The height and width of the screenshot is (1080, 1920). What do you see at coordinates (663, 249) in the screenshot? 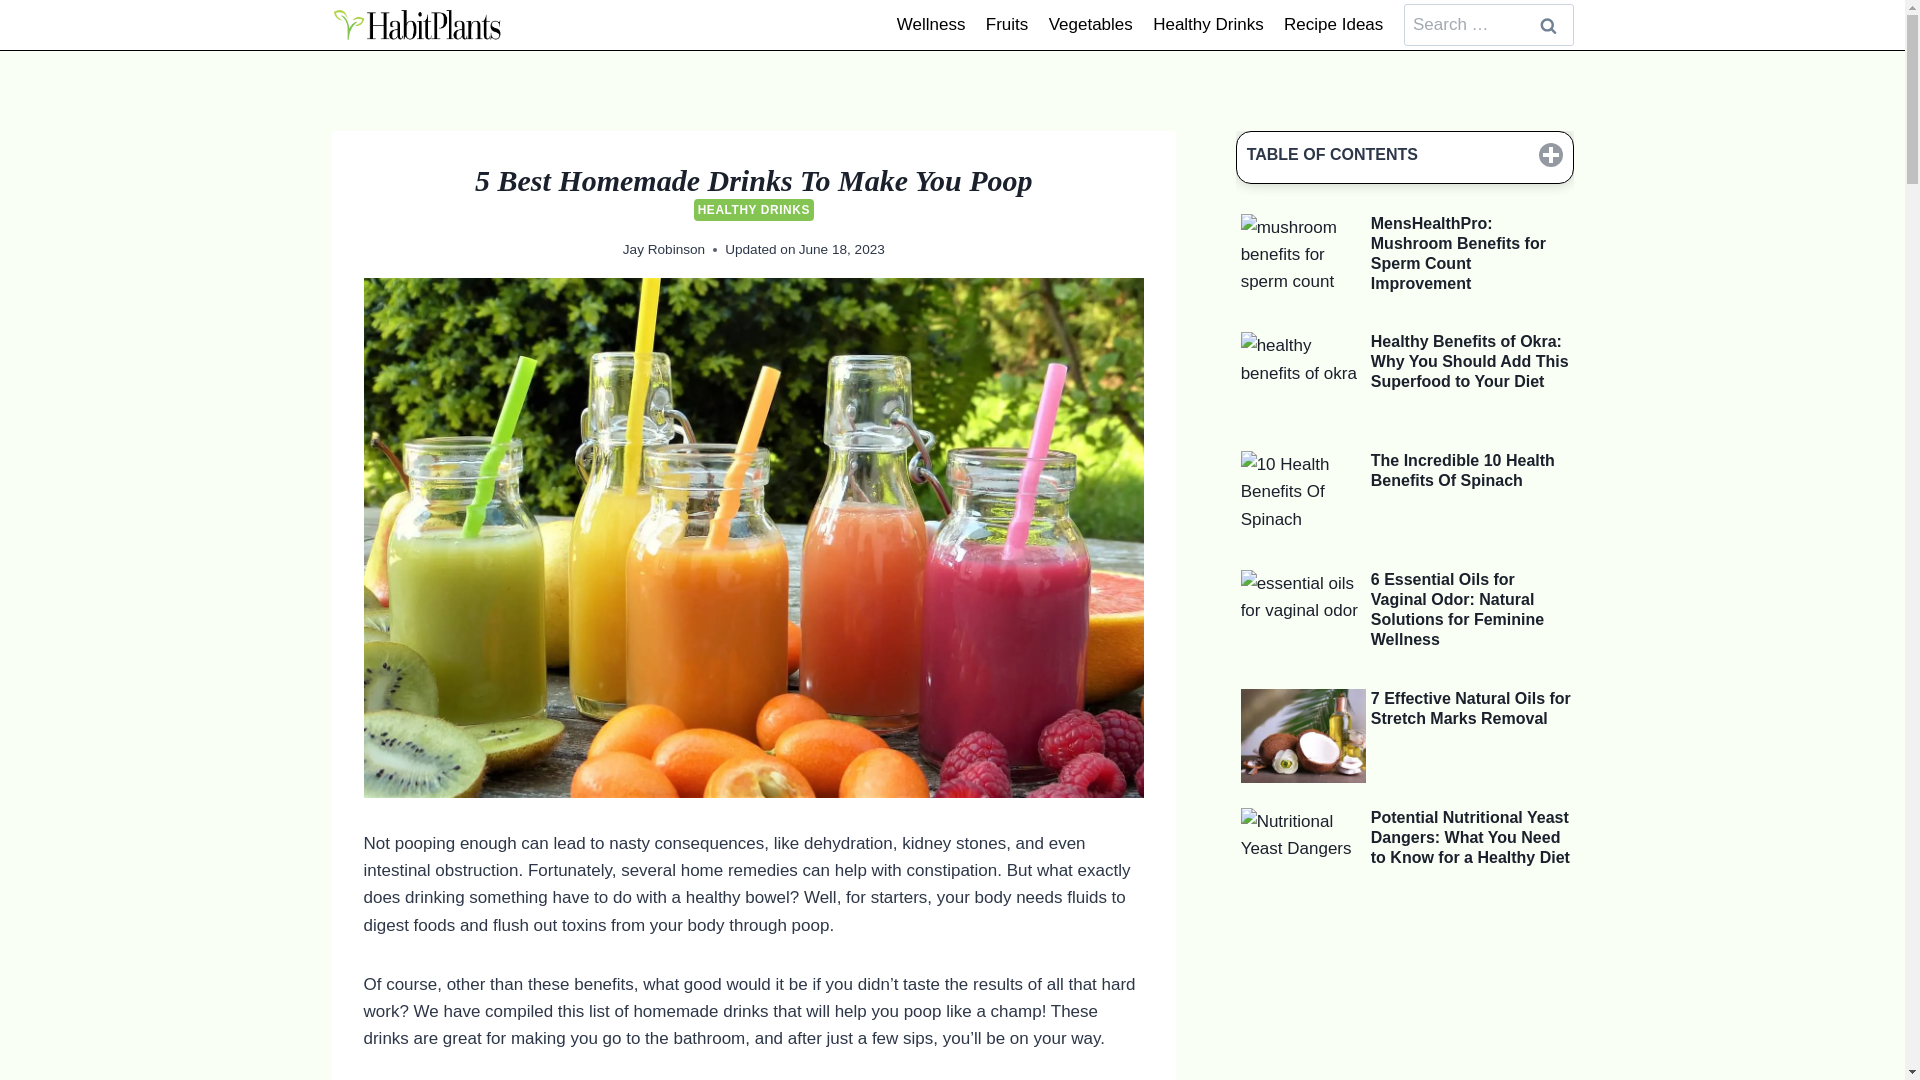
I see `Jay Robinson` at bounding box center [663, 249].